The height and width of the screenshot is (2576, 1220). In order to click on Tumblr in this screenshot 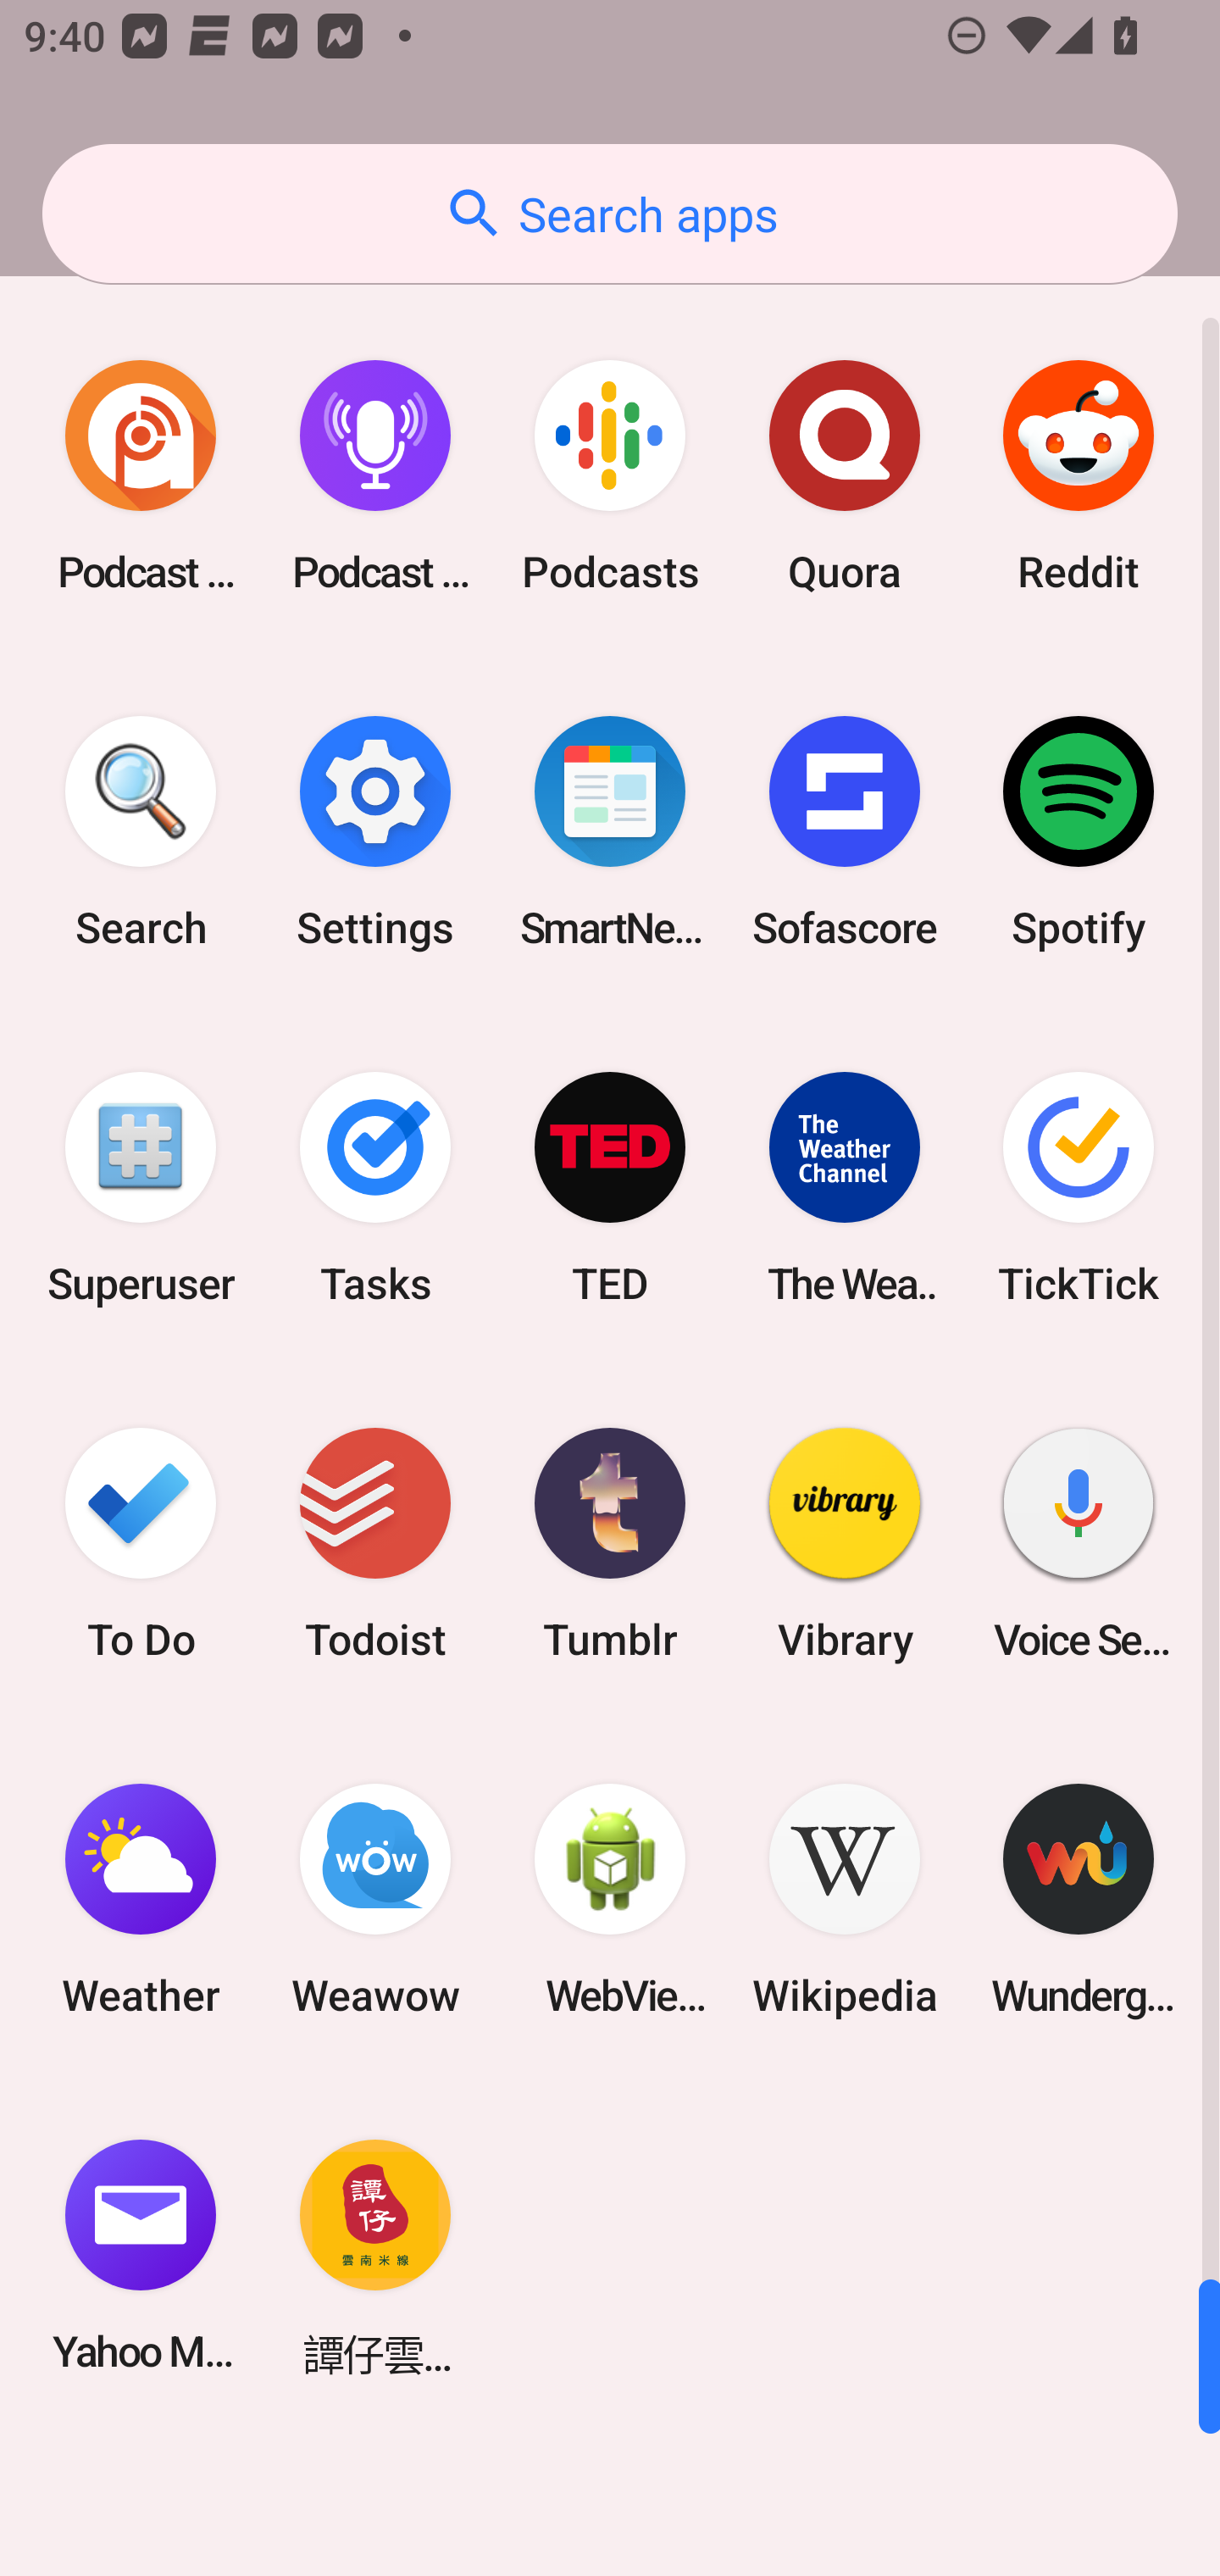, I will do `click(610, 1542)`.